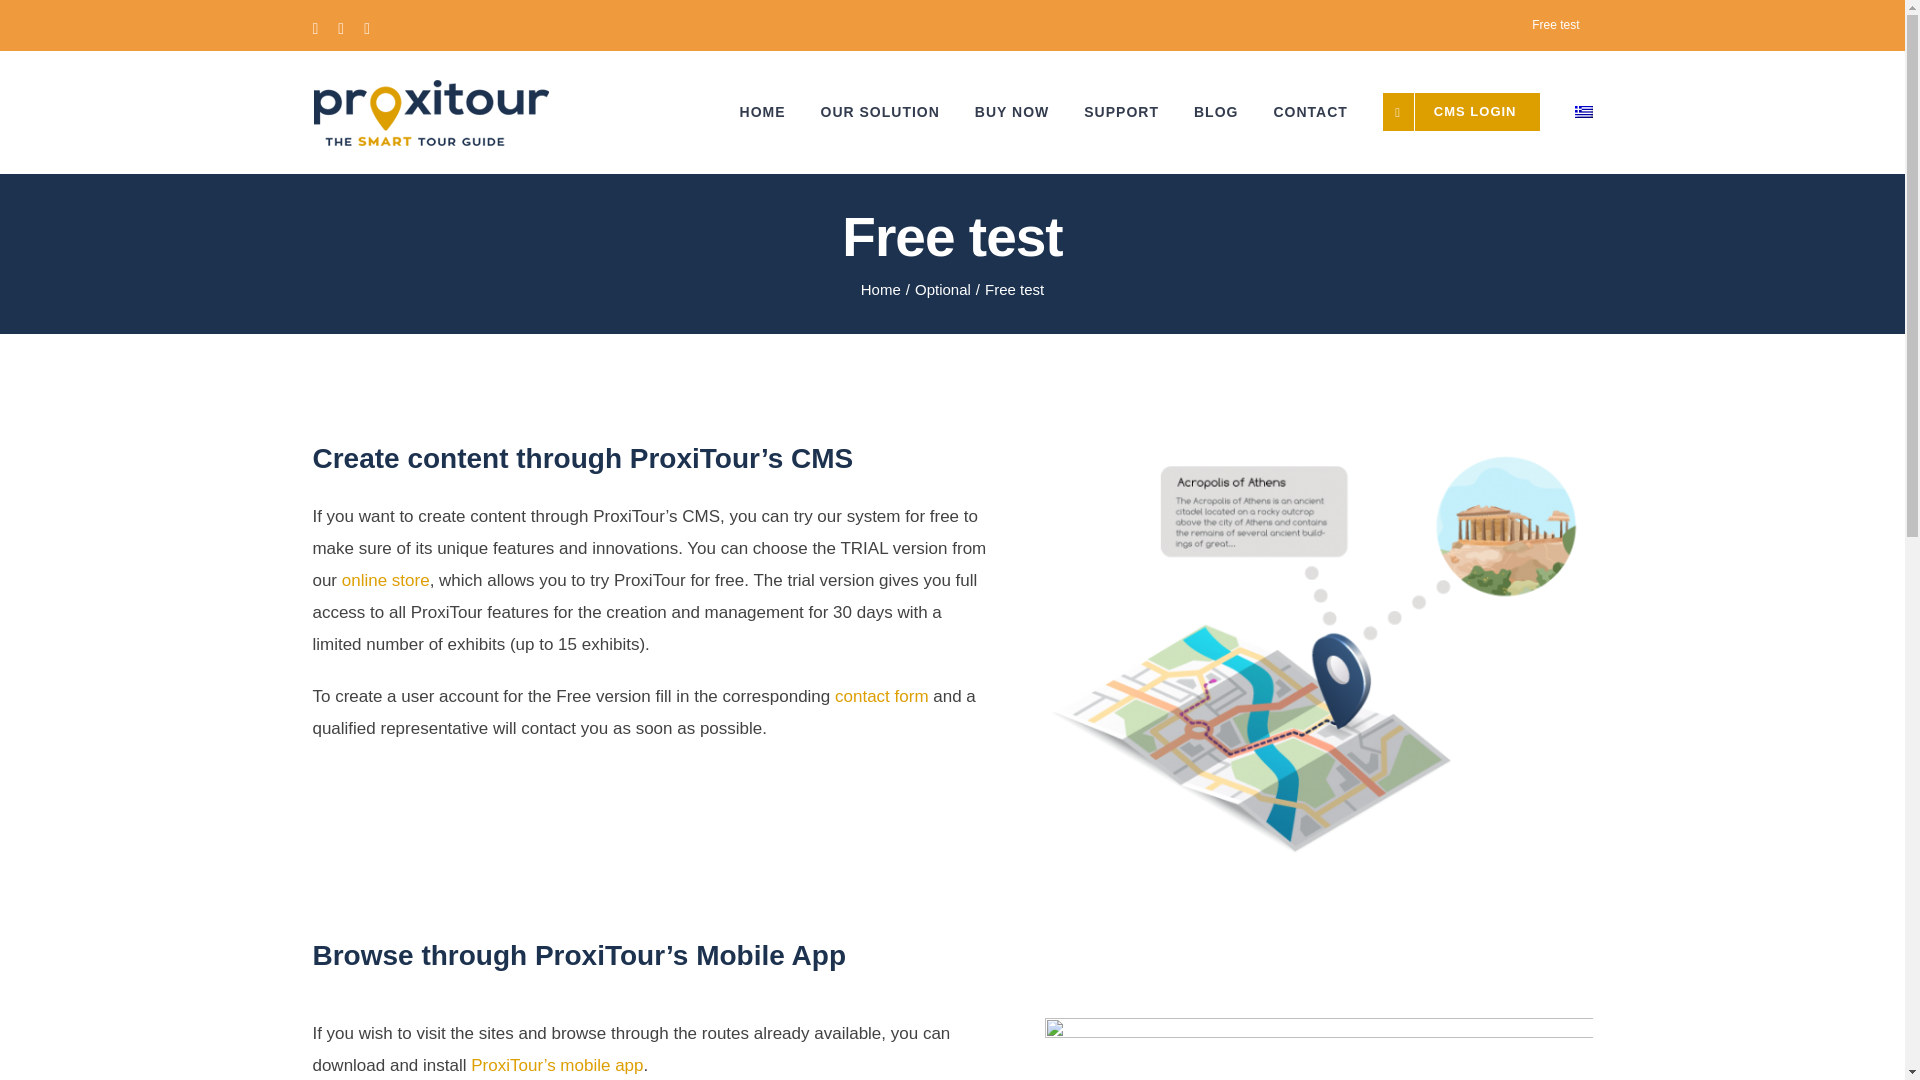 This screenshot has height=1080, width=1920. I want to click on proxitour-mob-app-2, so click(1318, 1049).